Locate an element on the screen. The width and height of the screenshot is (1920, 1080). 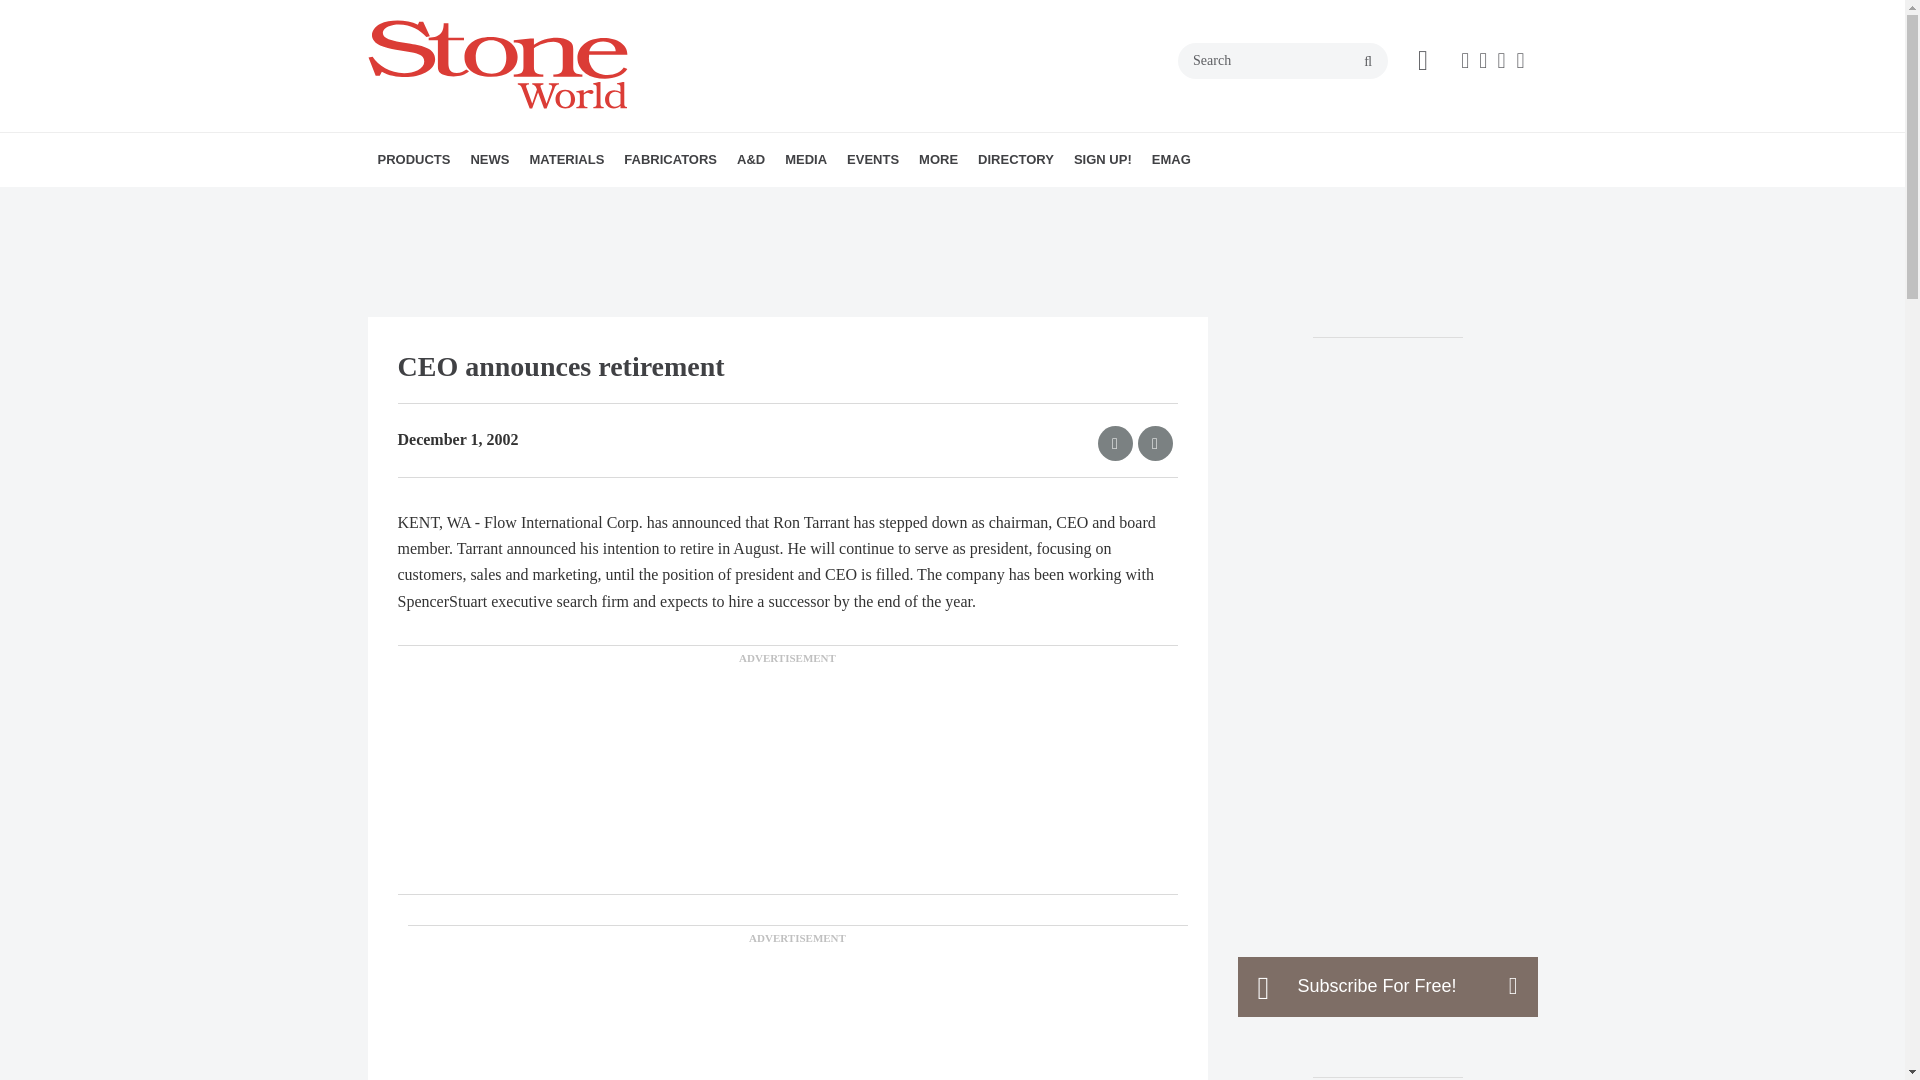
PRODUCTS is located at coordinates (414, 159).